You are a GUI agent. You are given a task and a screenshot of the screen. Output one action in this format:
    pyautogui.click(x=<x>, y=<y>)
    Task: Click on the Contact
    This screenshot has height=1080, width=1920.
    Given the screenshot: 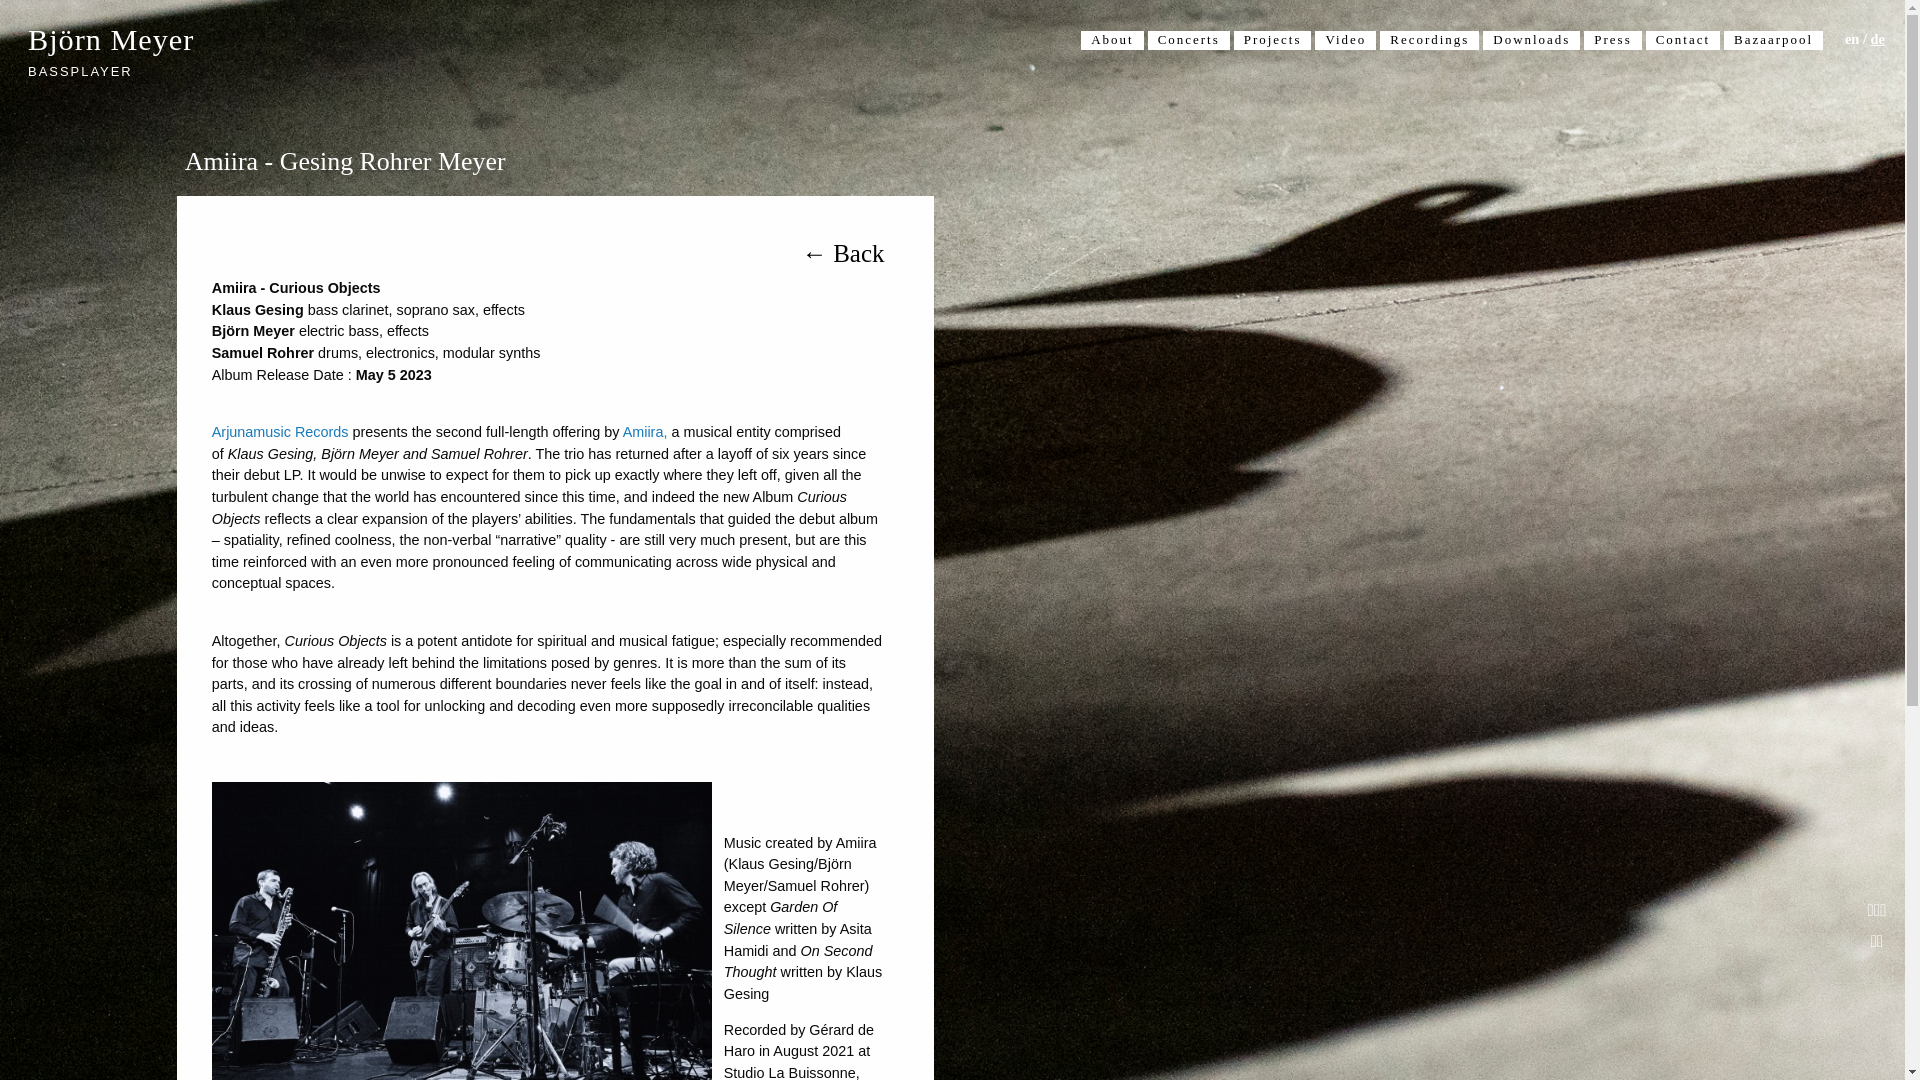 What is the action you would take?
    pyautogui.click(x=1682, y=40)
    